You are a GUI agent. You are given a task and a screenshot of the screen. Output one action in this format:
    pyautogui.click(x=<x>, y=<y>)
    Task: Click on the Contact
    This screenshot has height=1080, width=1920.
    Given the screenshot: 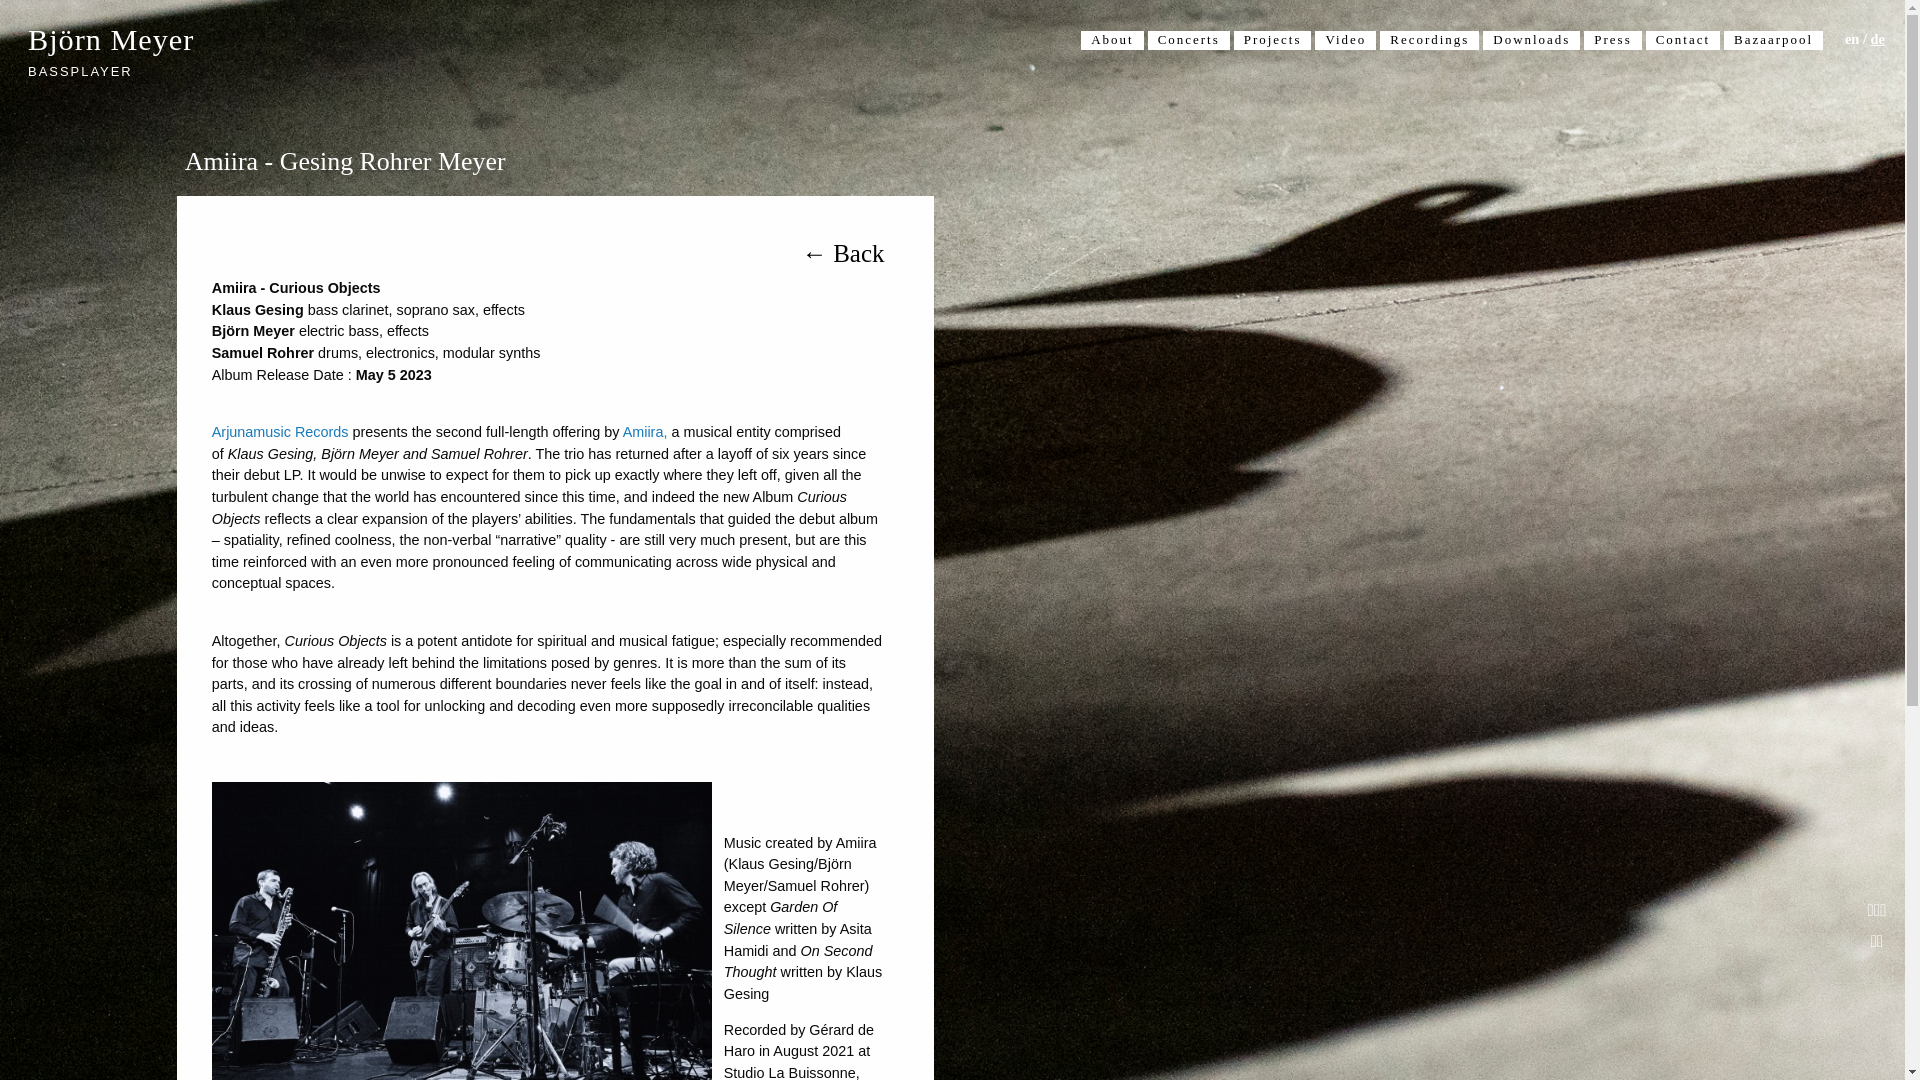 What is the action you would take?
    pyautogui.click(x=1682, y=40)
    